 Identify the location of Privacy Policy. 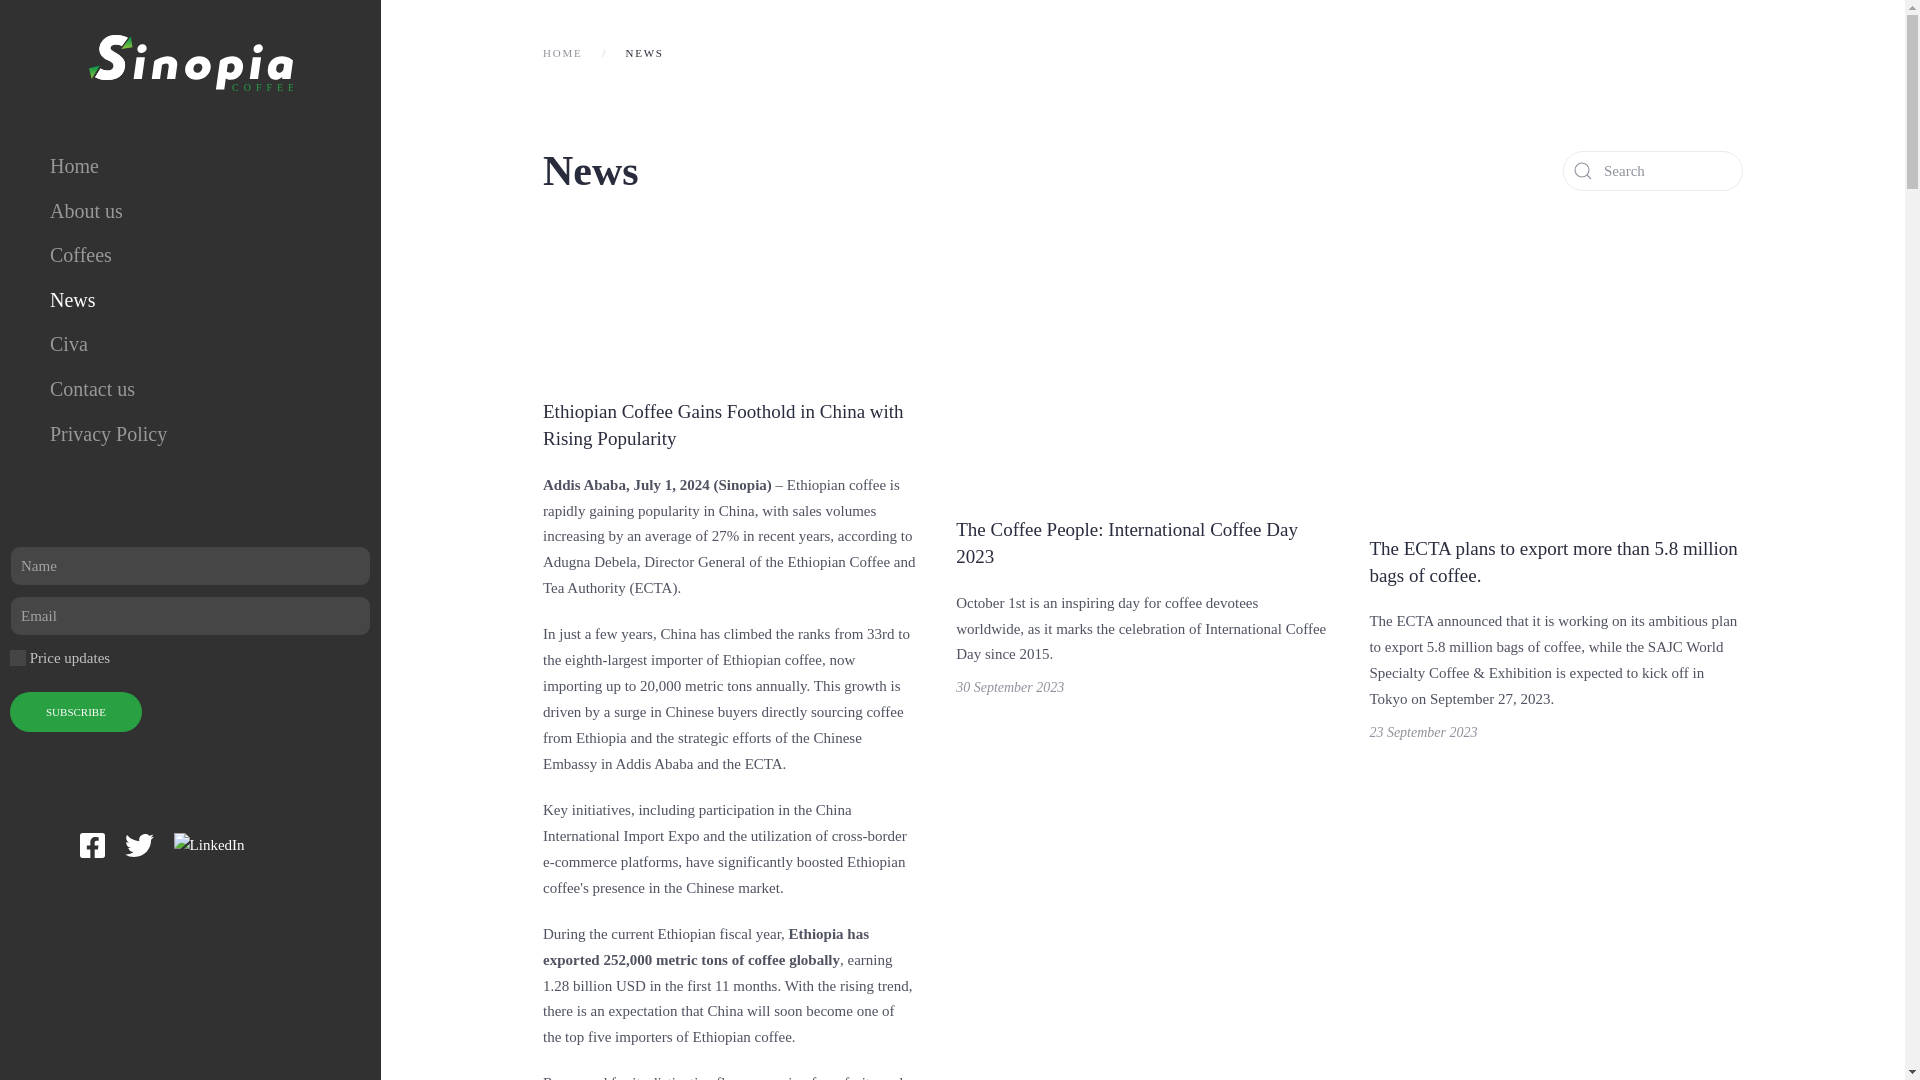
(190, 434).